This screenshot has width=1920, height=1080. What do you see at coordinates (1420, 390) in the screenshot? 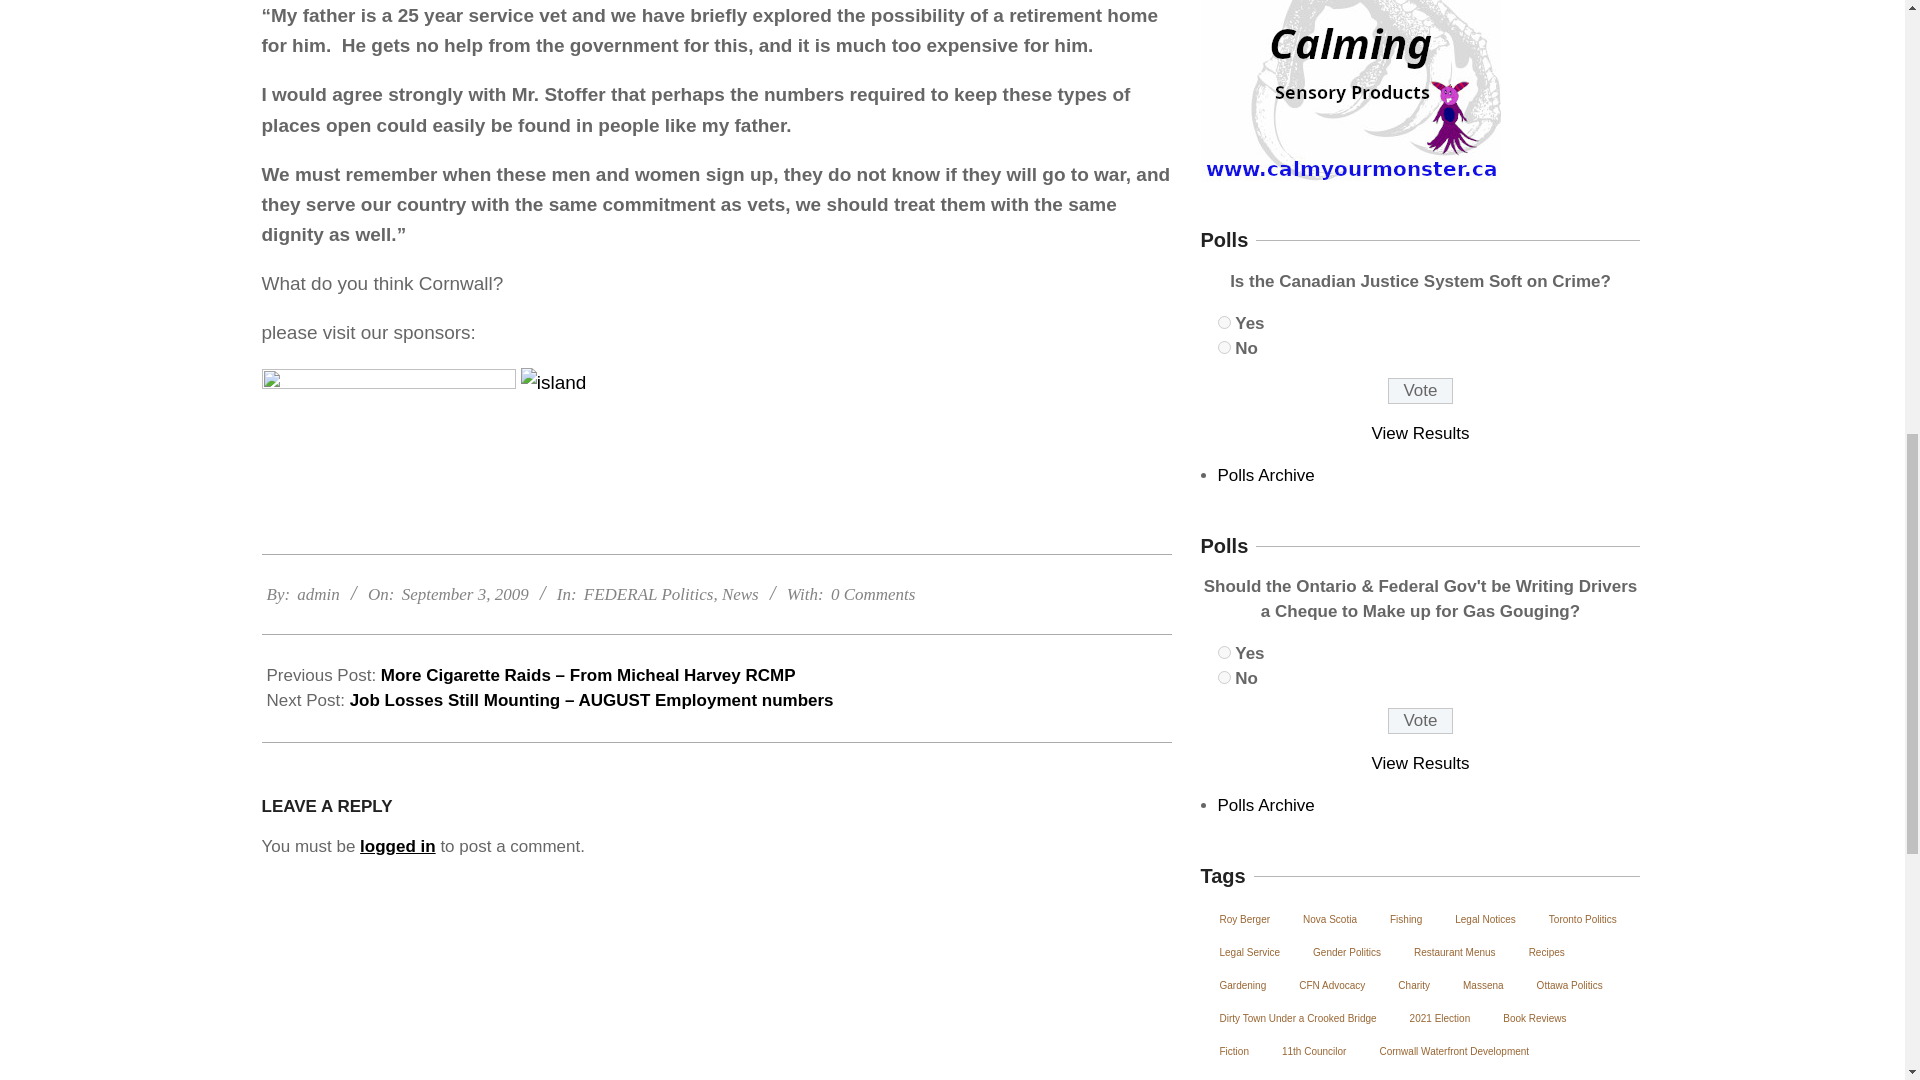
I see `   Vote   ` at bounding box center [1420, 390].